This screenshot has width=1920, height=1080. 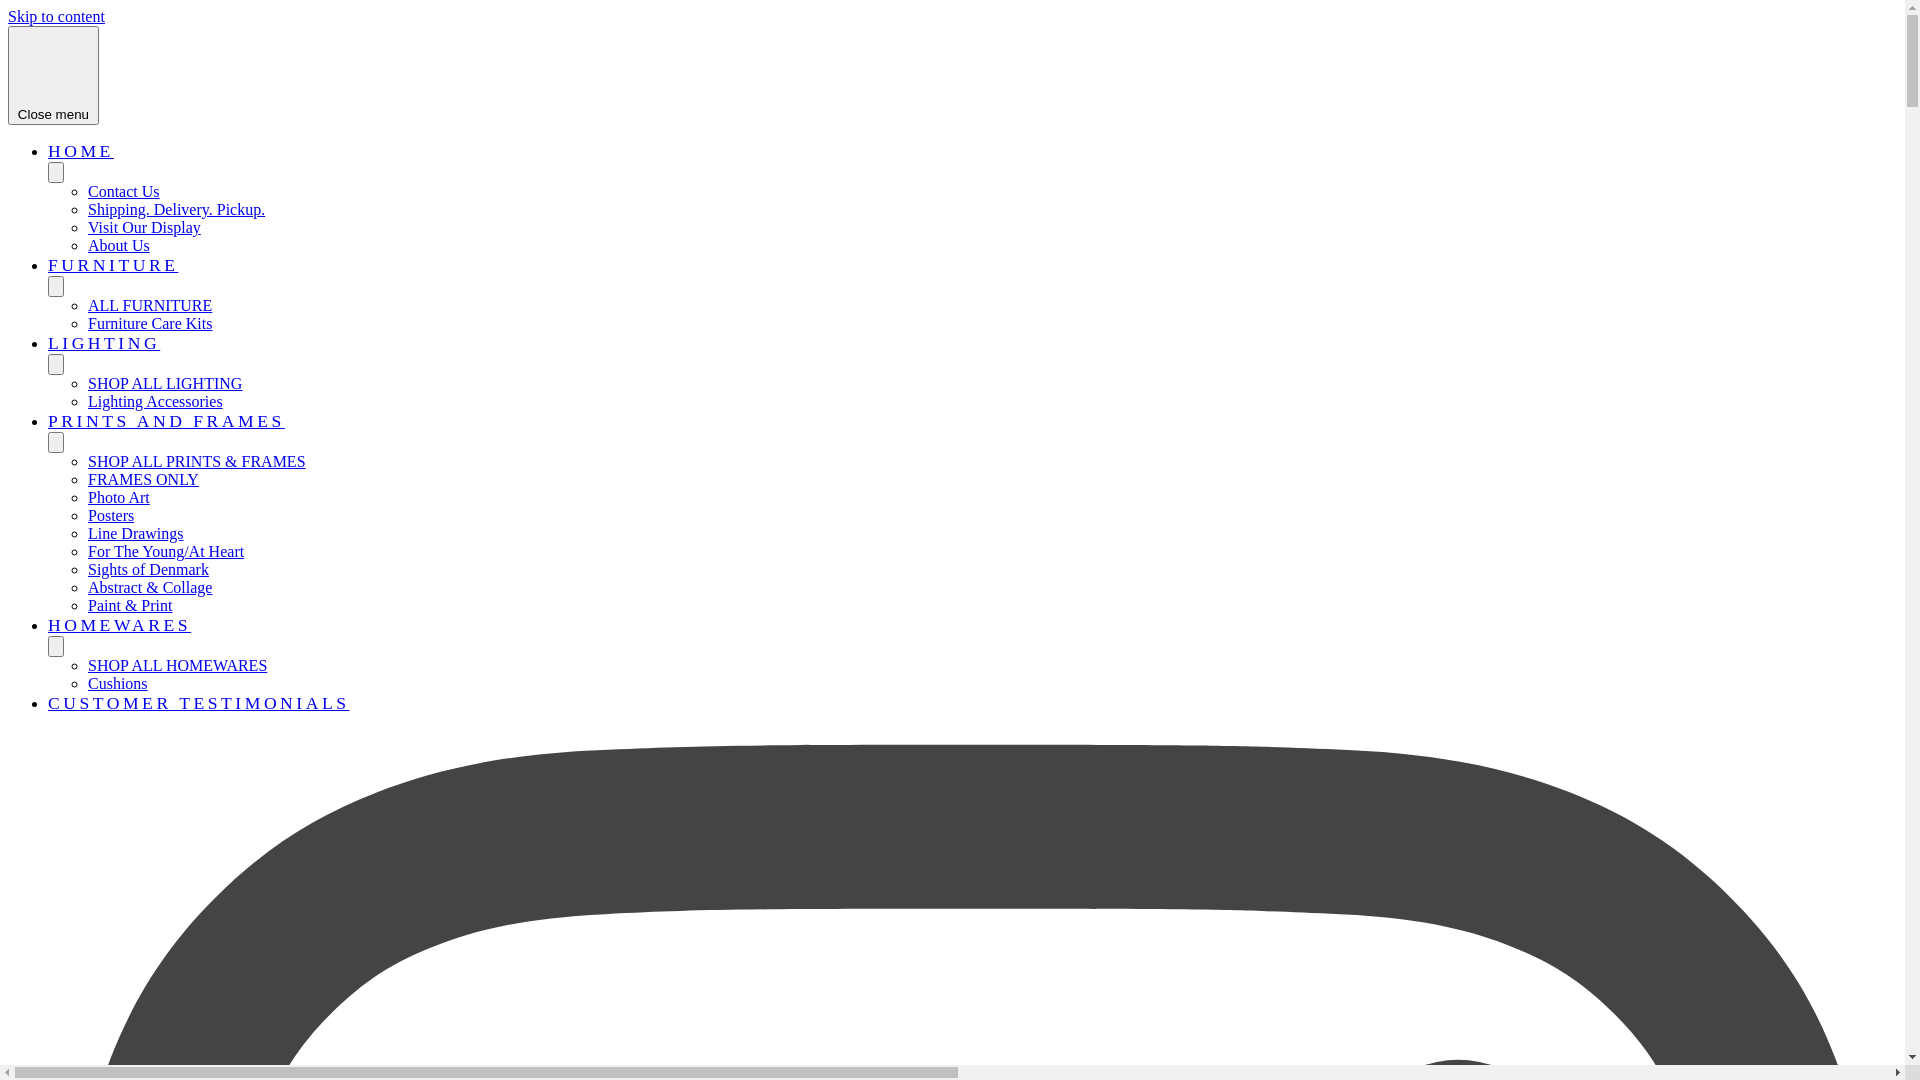 What do you see at coordinates (104, 343) in the screenshot?
I see `LIGHTING` at bounding box center [104, 343].